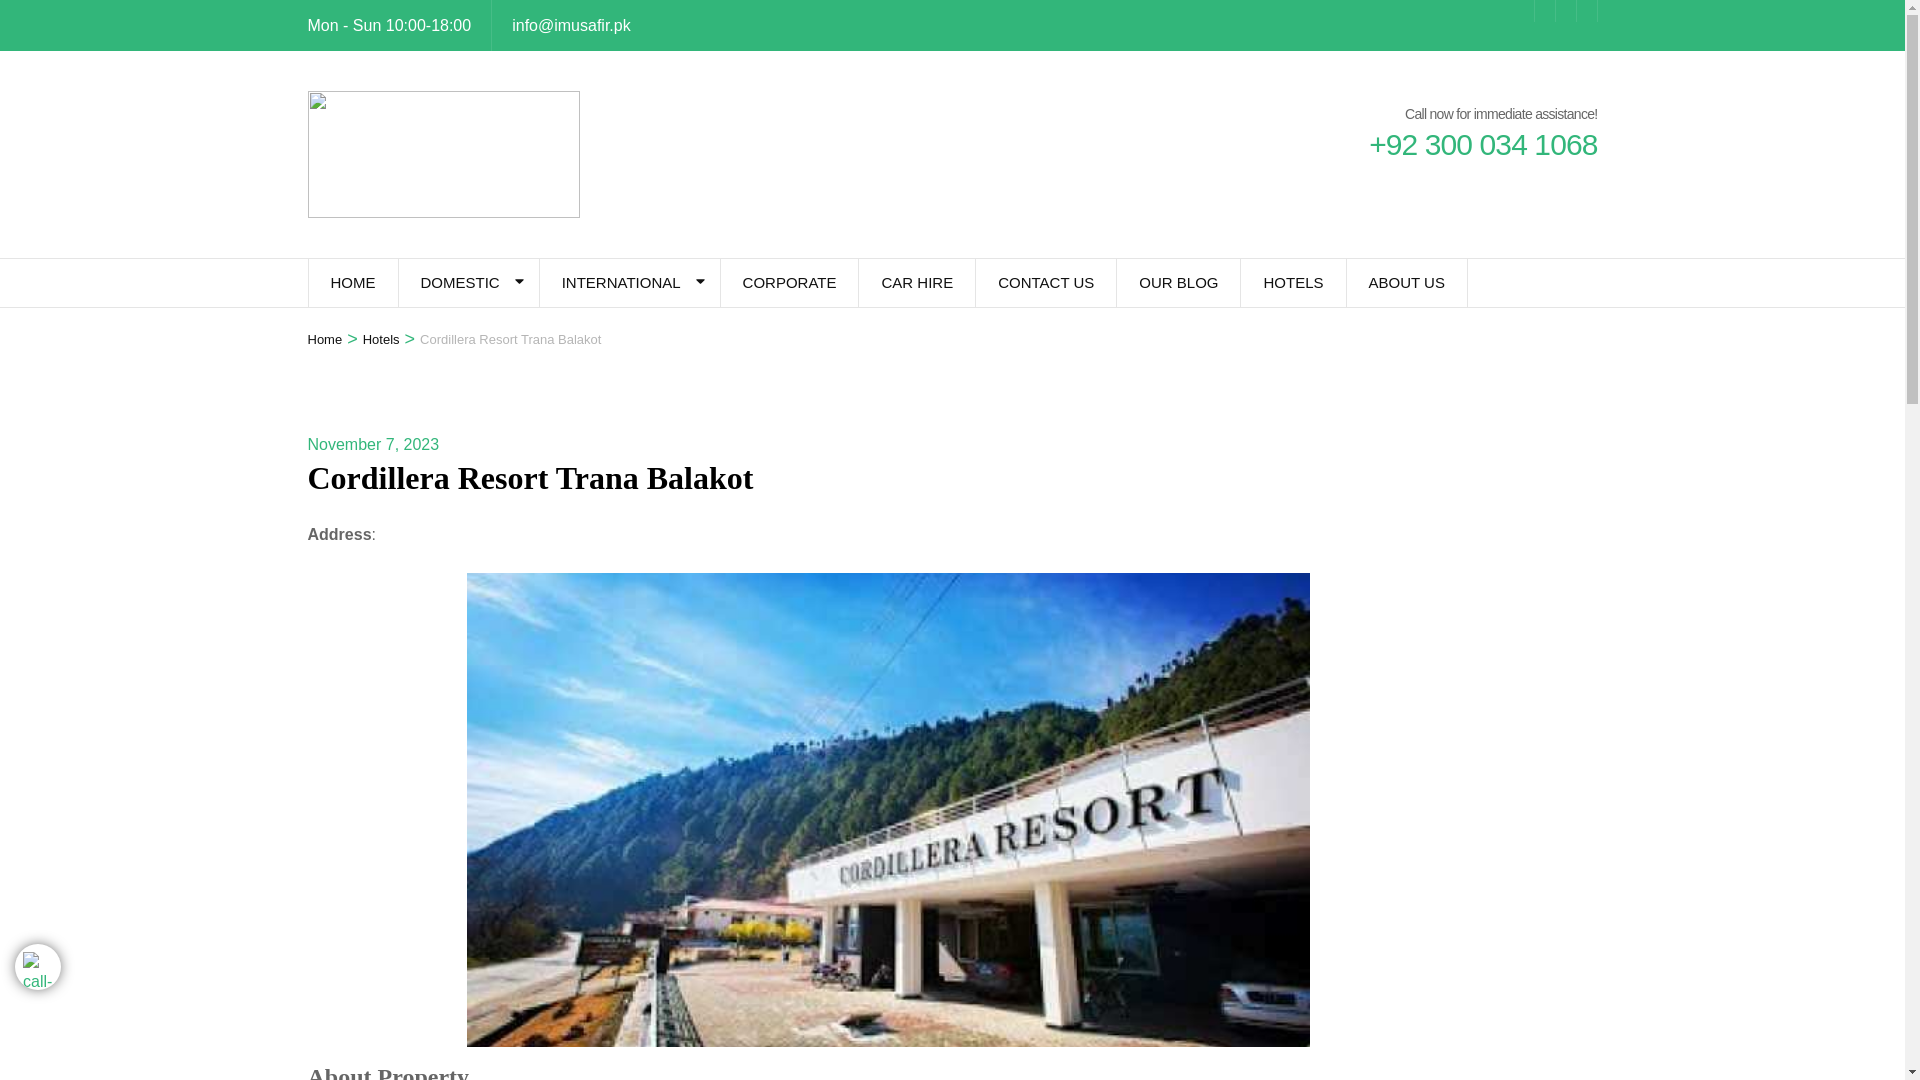 Image resolution: width=1920 pixels, height=1080 pixels. Describe the element at coordinates (1292, 282) in the screenshot. I see `HOTELS` at that location.